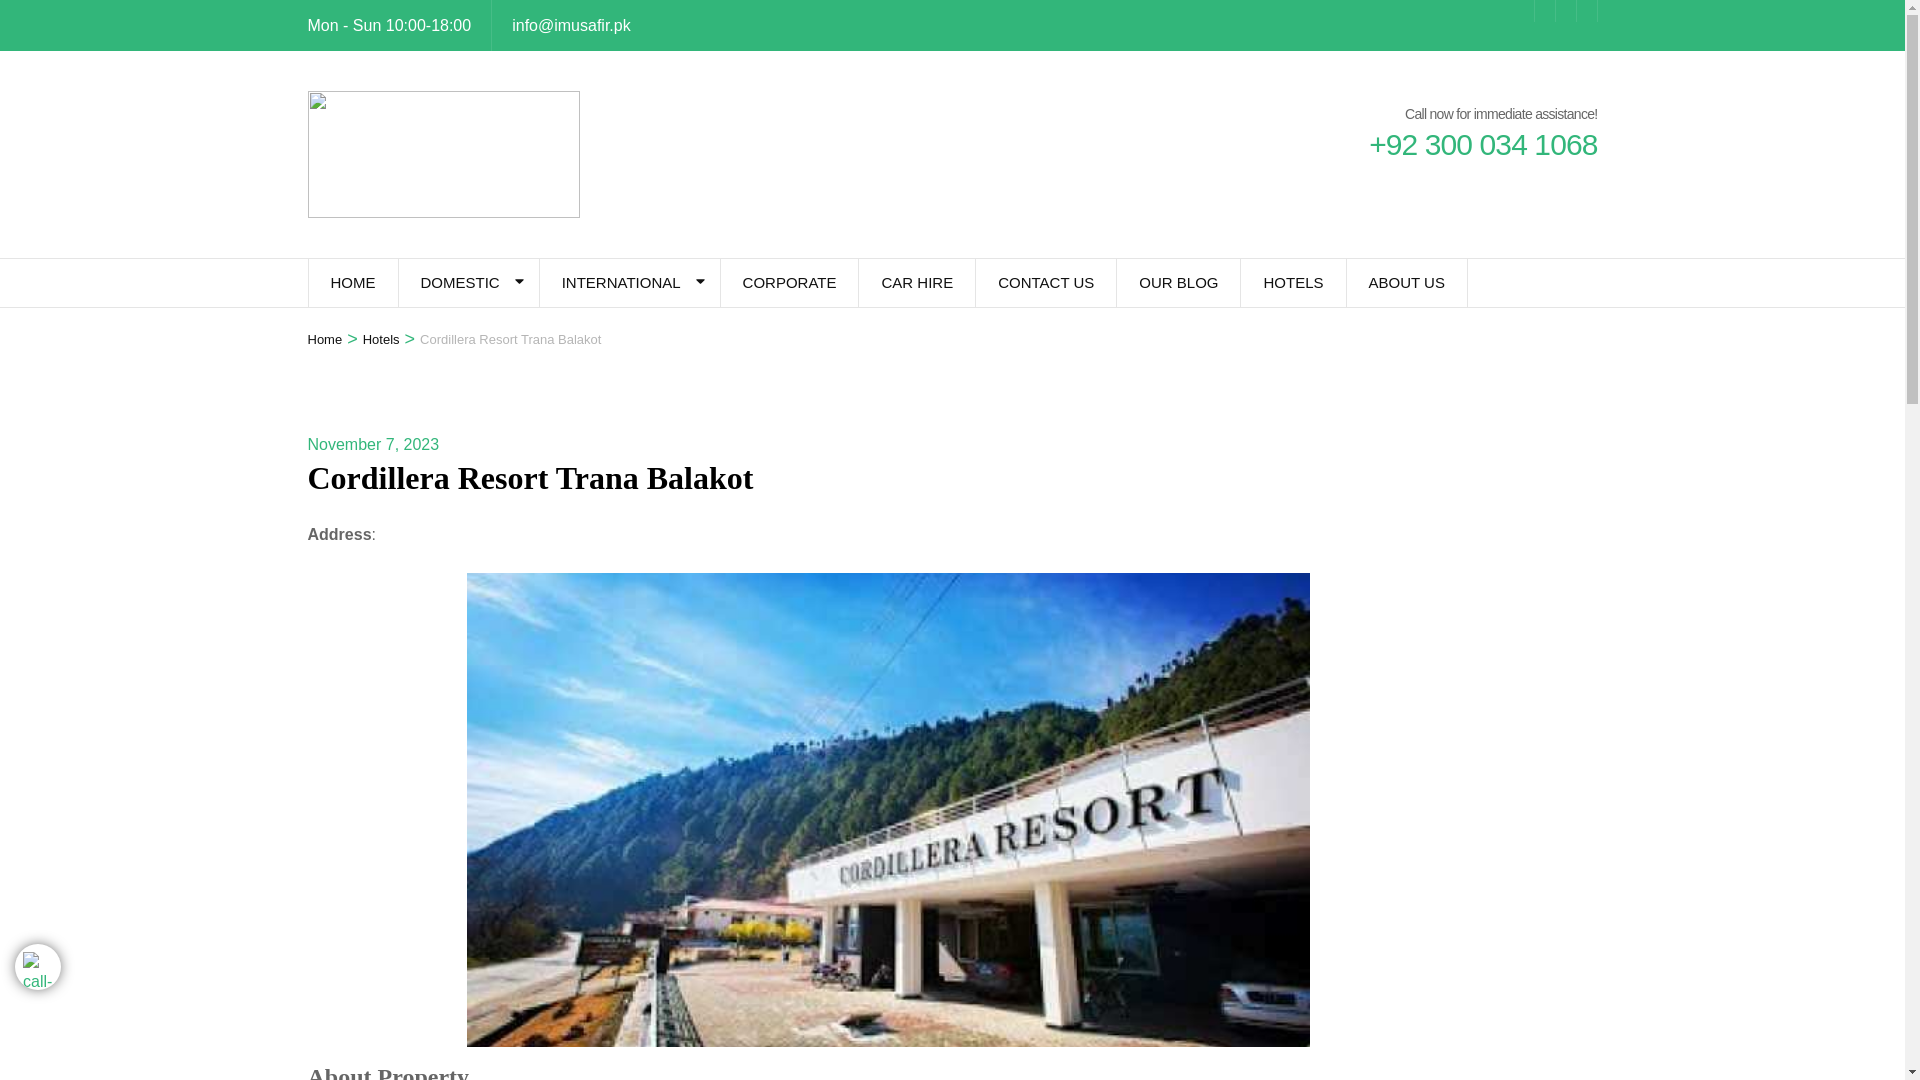 Image resolution: width=1920 pixels, height=1080 pixels. Describe the element at coordinates (1292, 282) in the screenshot. I see `HOTELS` at that location.